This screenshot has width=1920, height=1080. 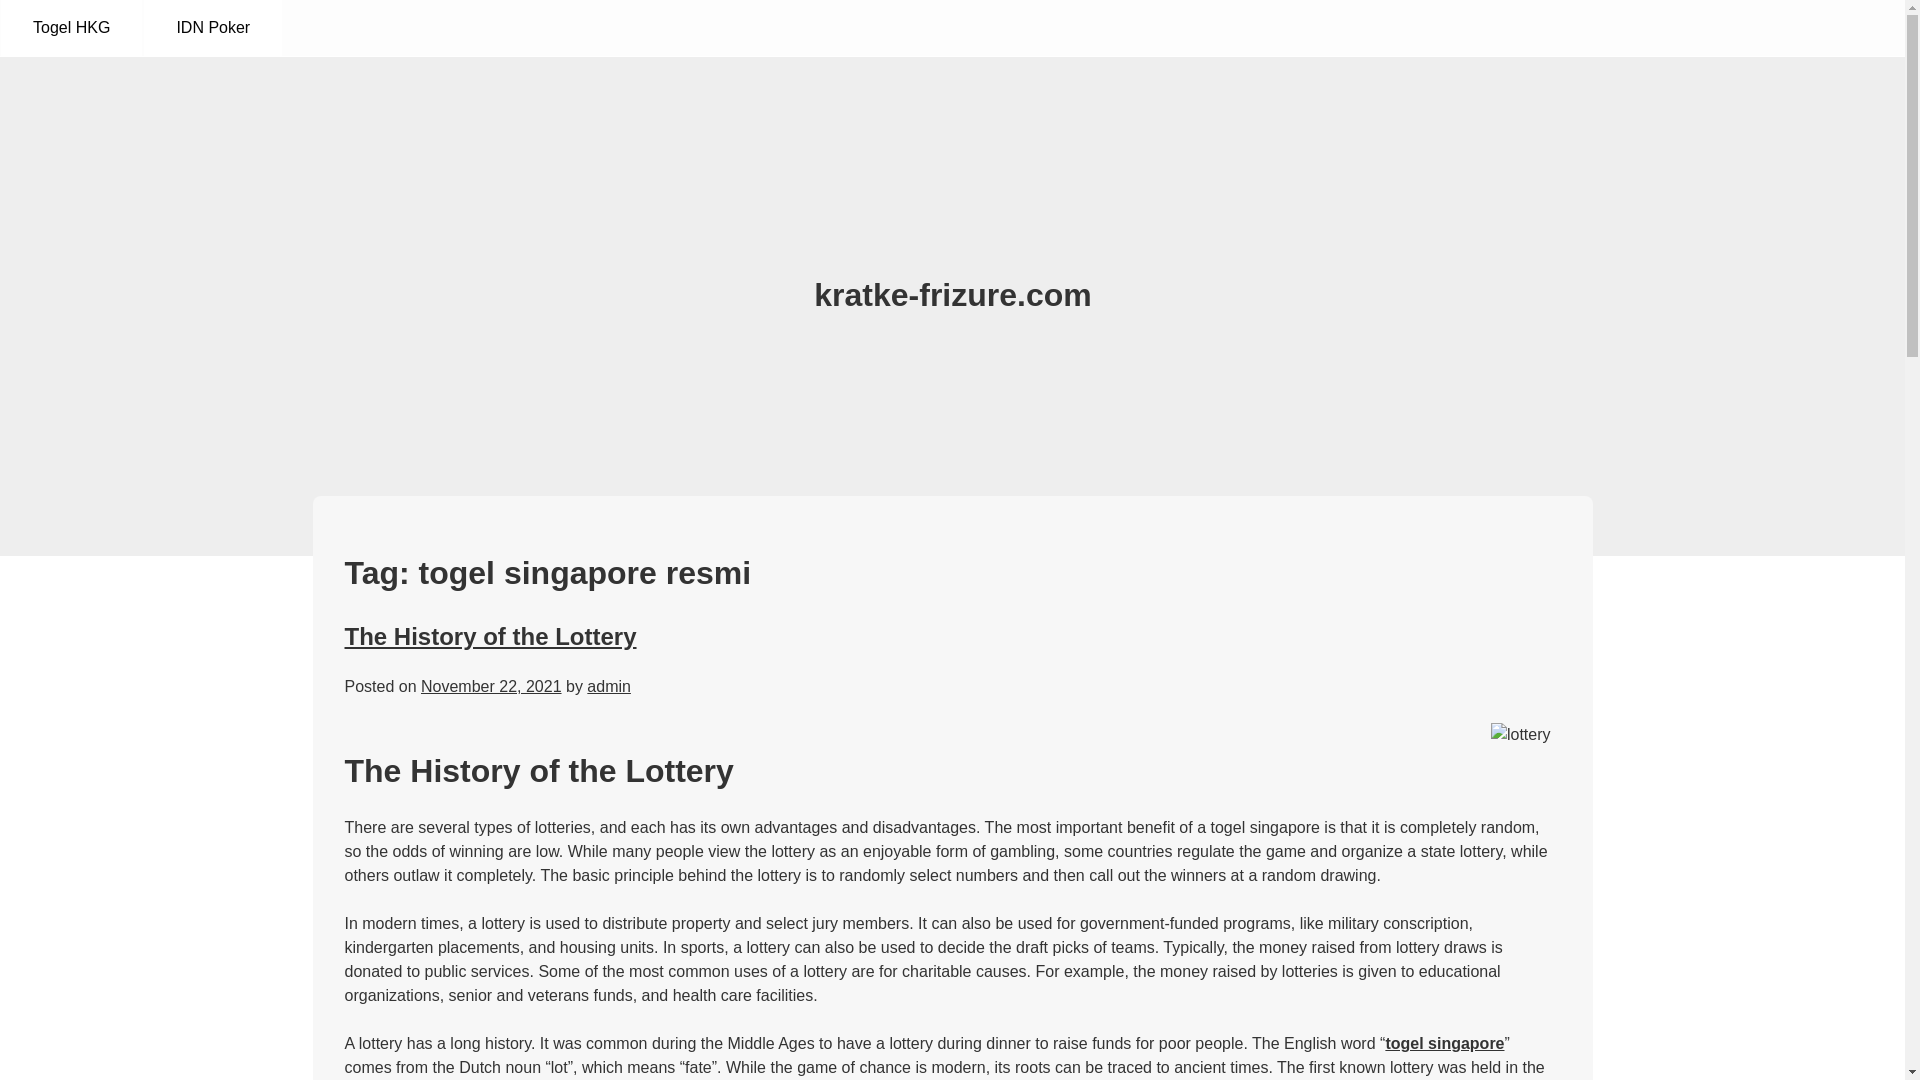 I want to click on admin, so click(x=609, y=686).